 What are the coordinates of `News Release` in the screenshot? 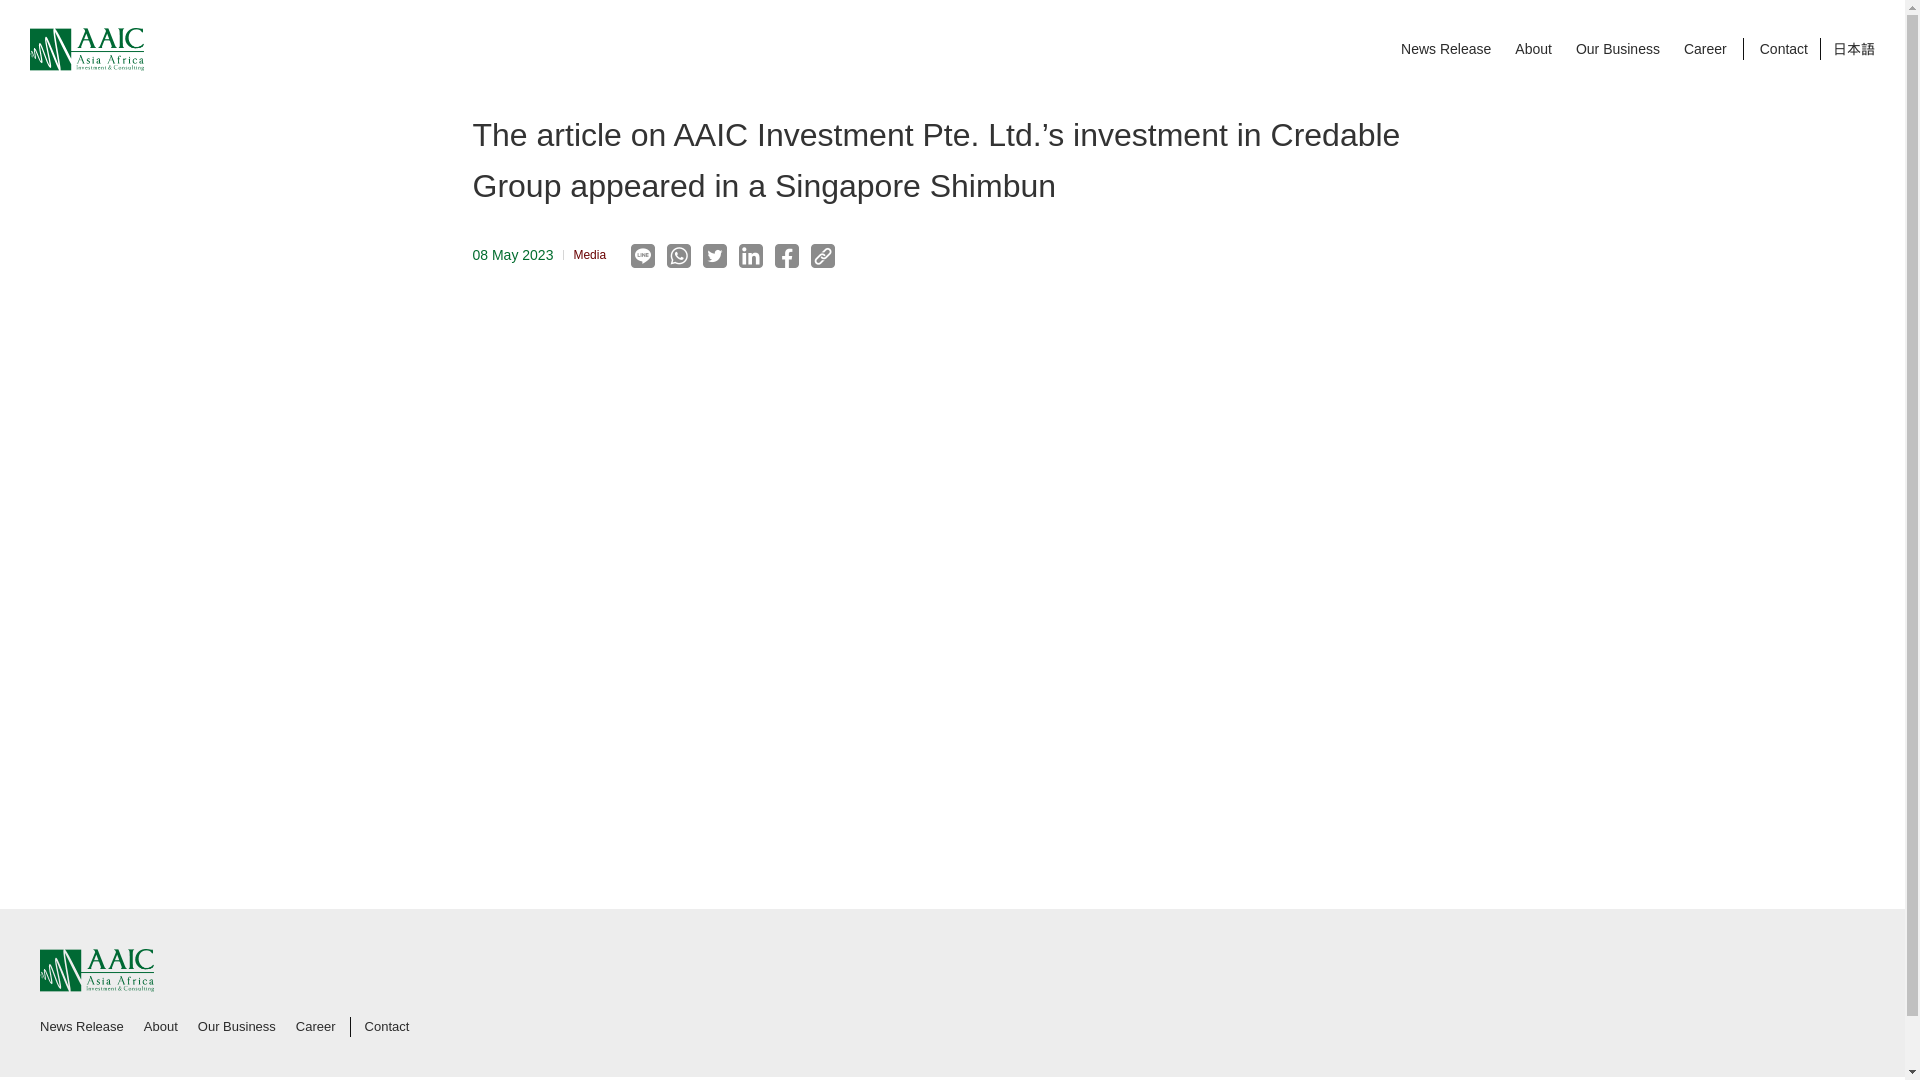 It's located at (1446, 49).